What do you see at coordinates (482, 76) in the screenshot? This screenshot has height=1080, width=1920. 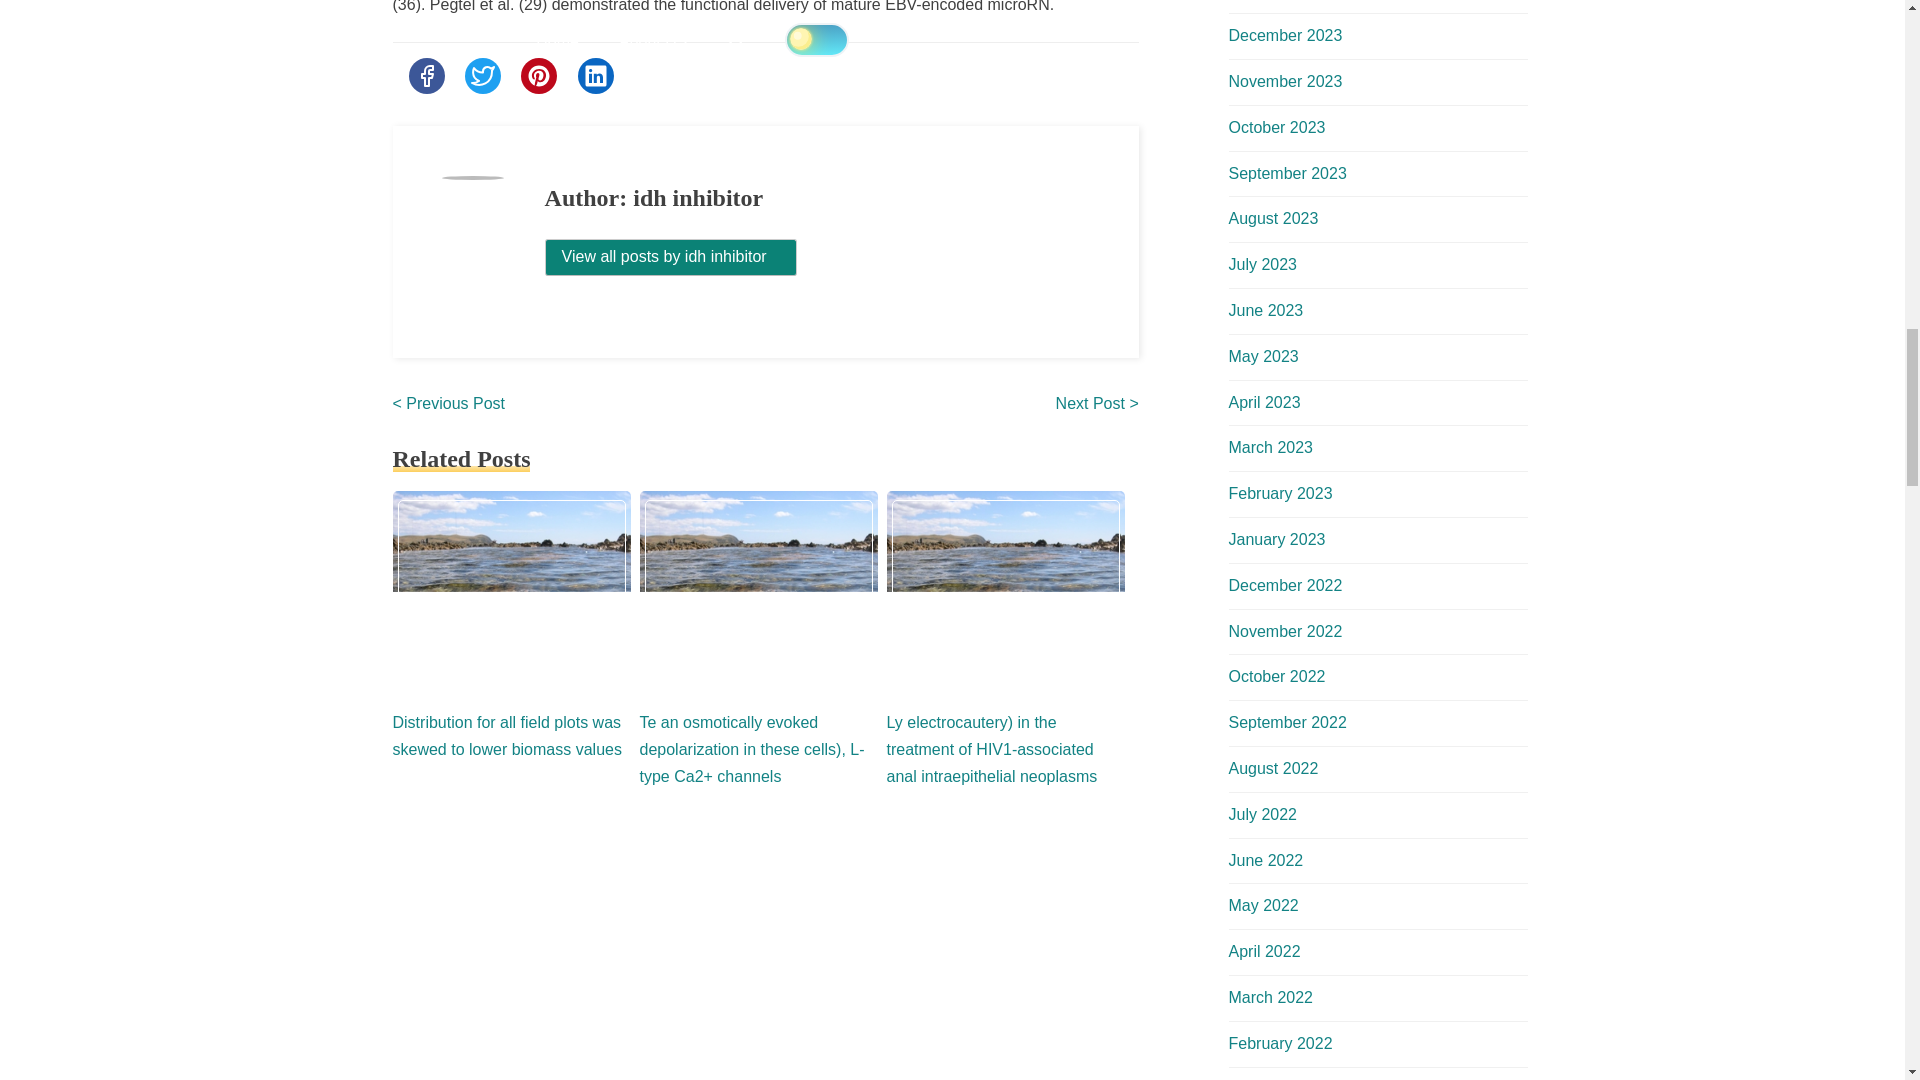 I see `Share this post on Twitter` at bounding box center [482, 76].